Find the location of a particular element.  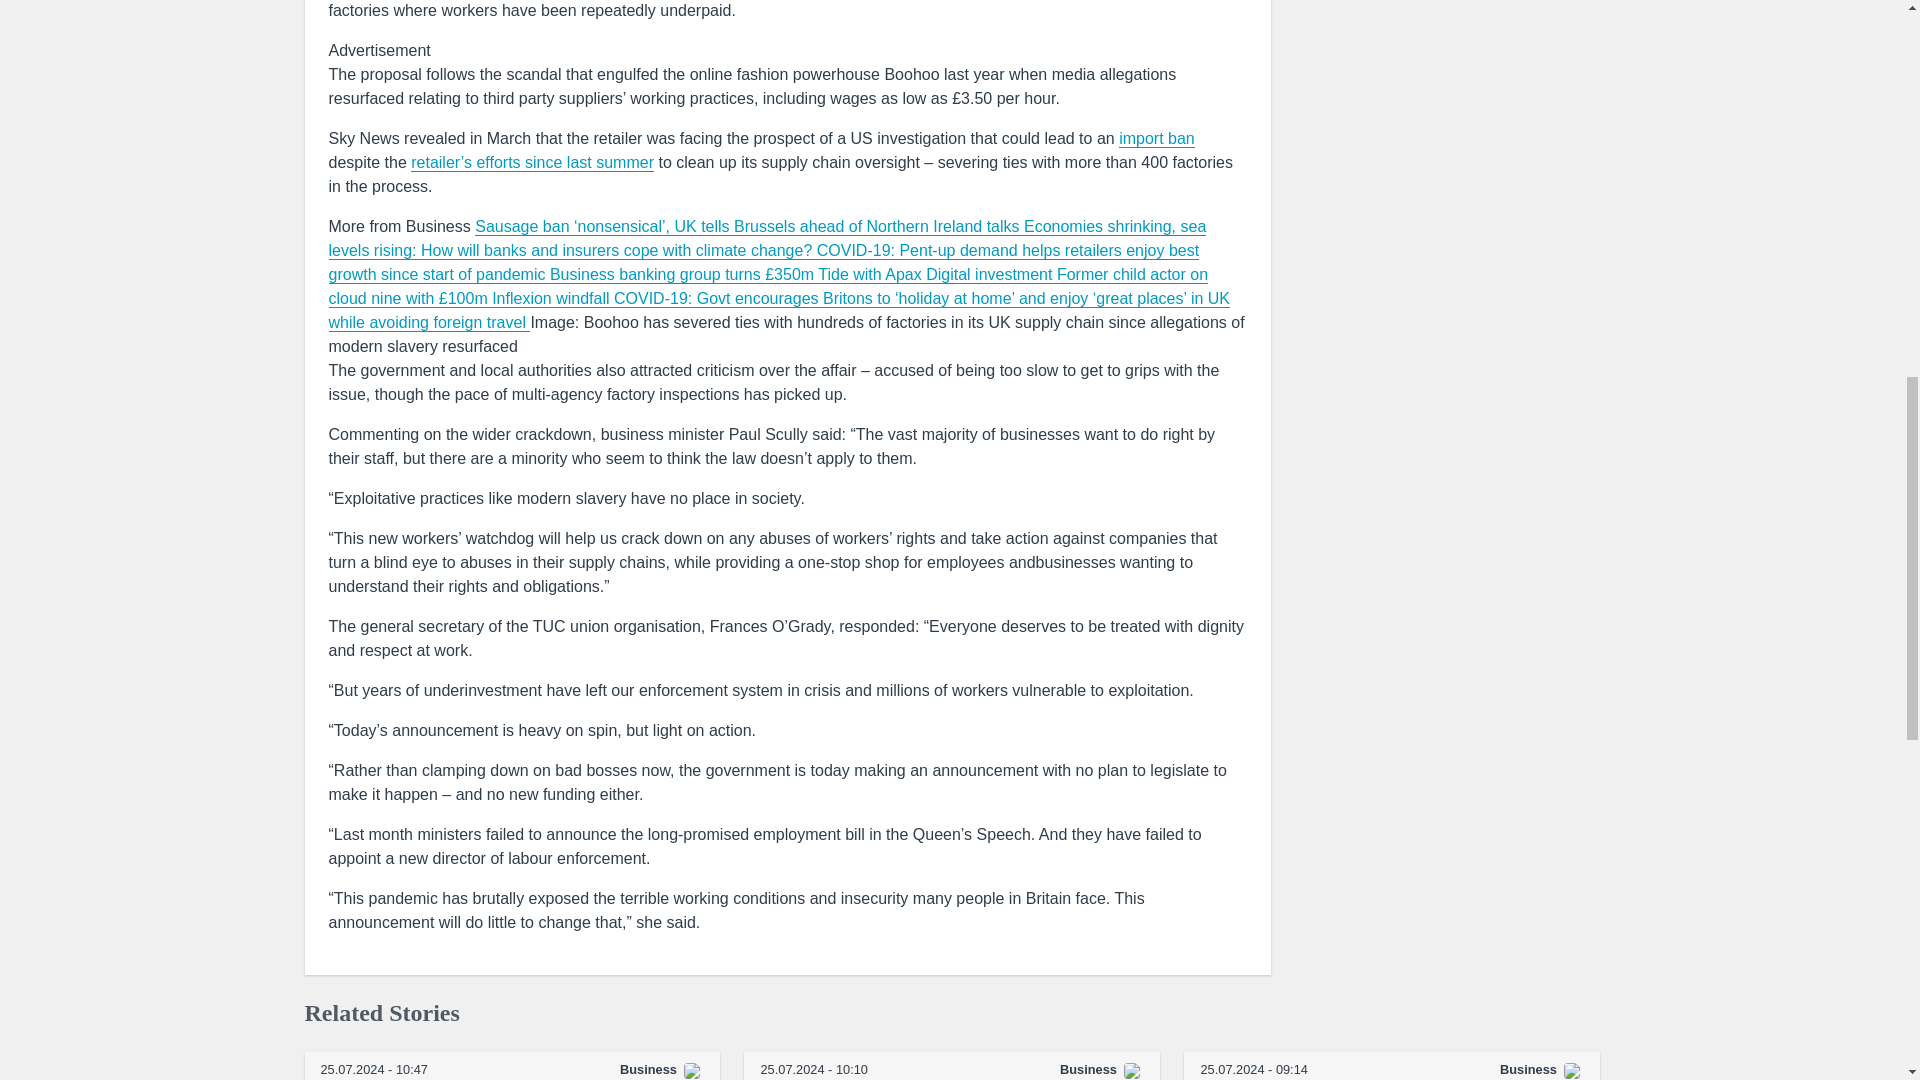

import ban is located at coordinates (1156, 138).